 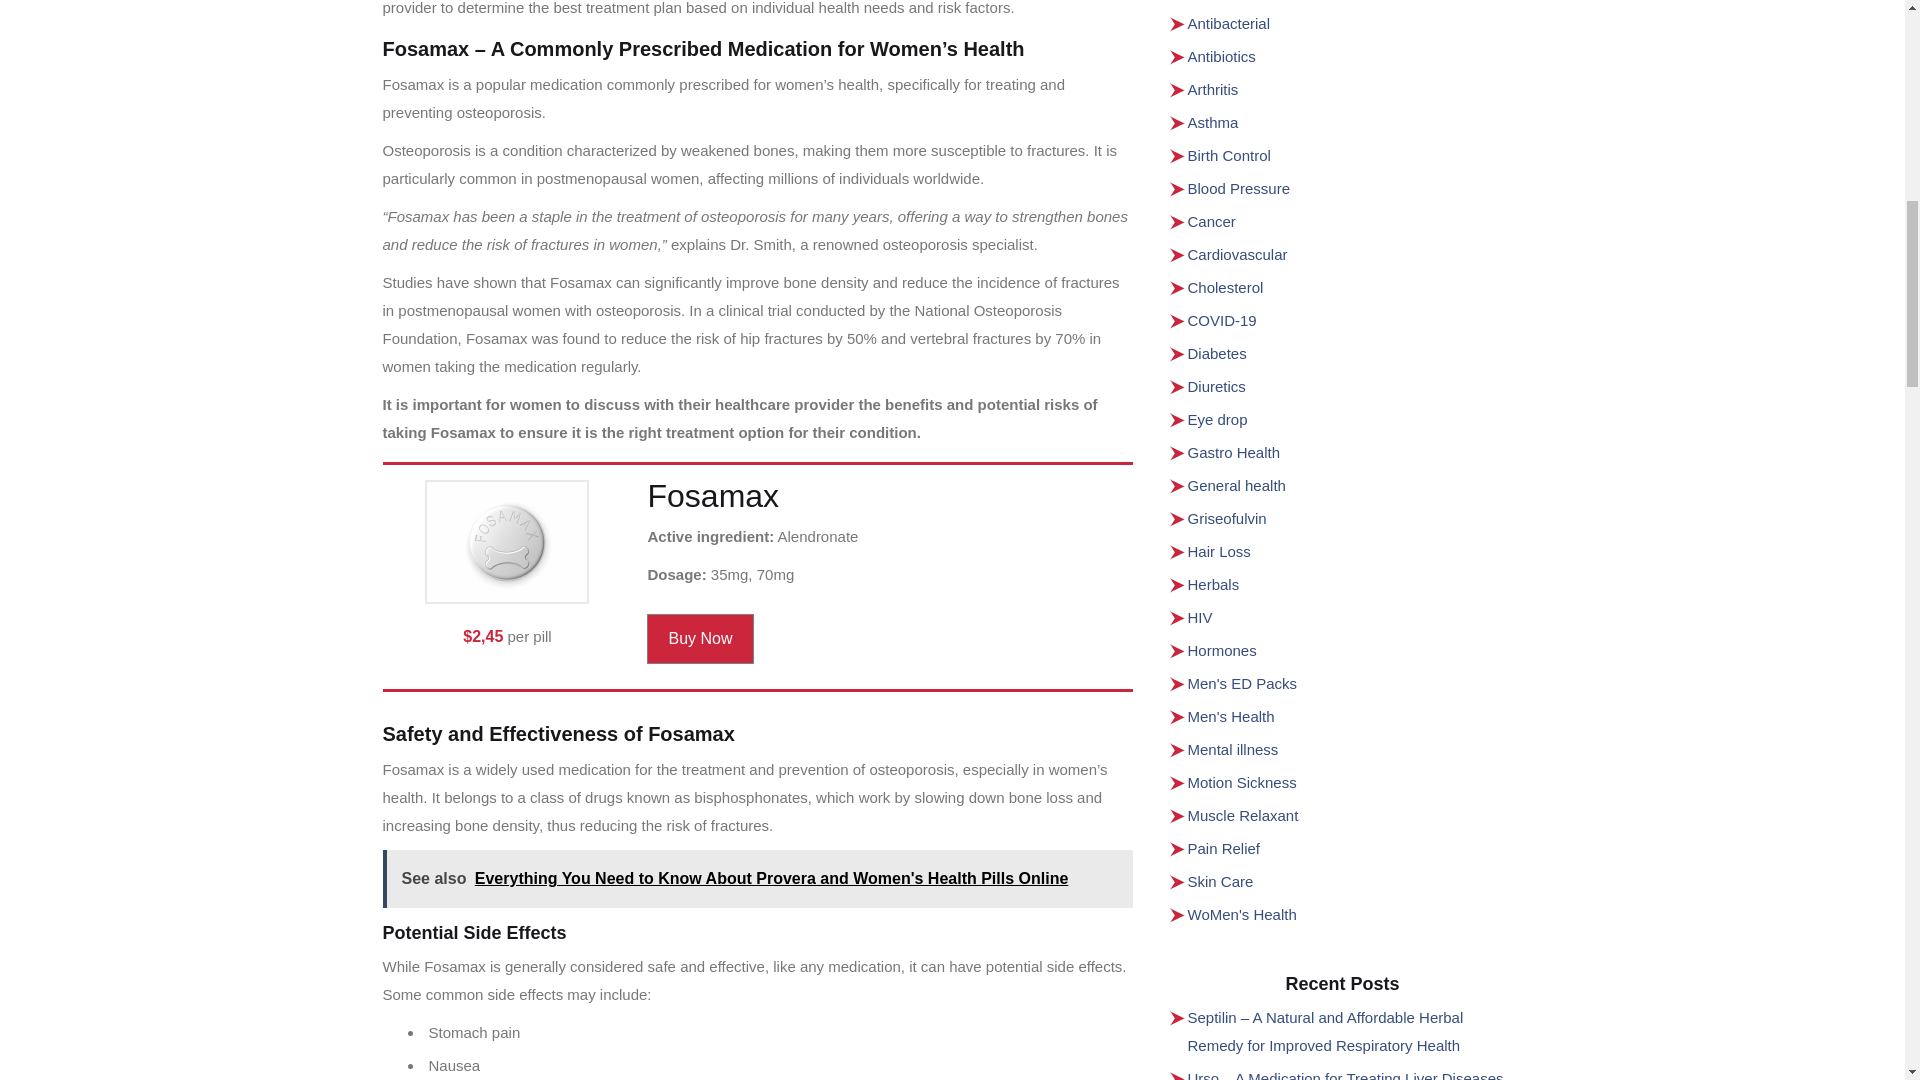 What do you see at coordinates (1213, 122) in the screenshot?
I see `Asthma` at bounding box center [1213, 122].